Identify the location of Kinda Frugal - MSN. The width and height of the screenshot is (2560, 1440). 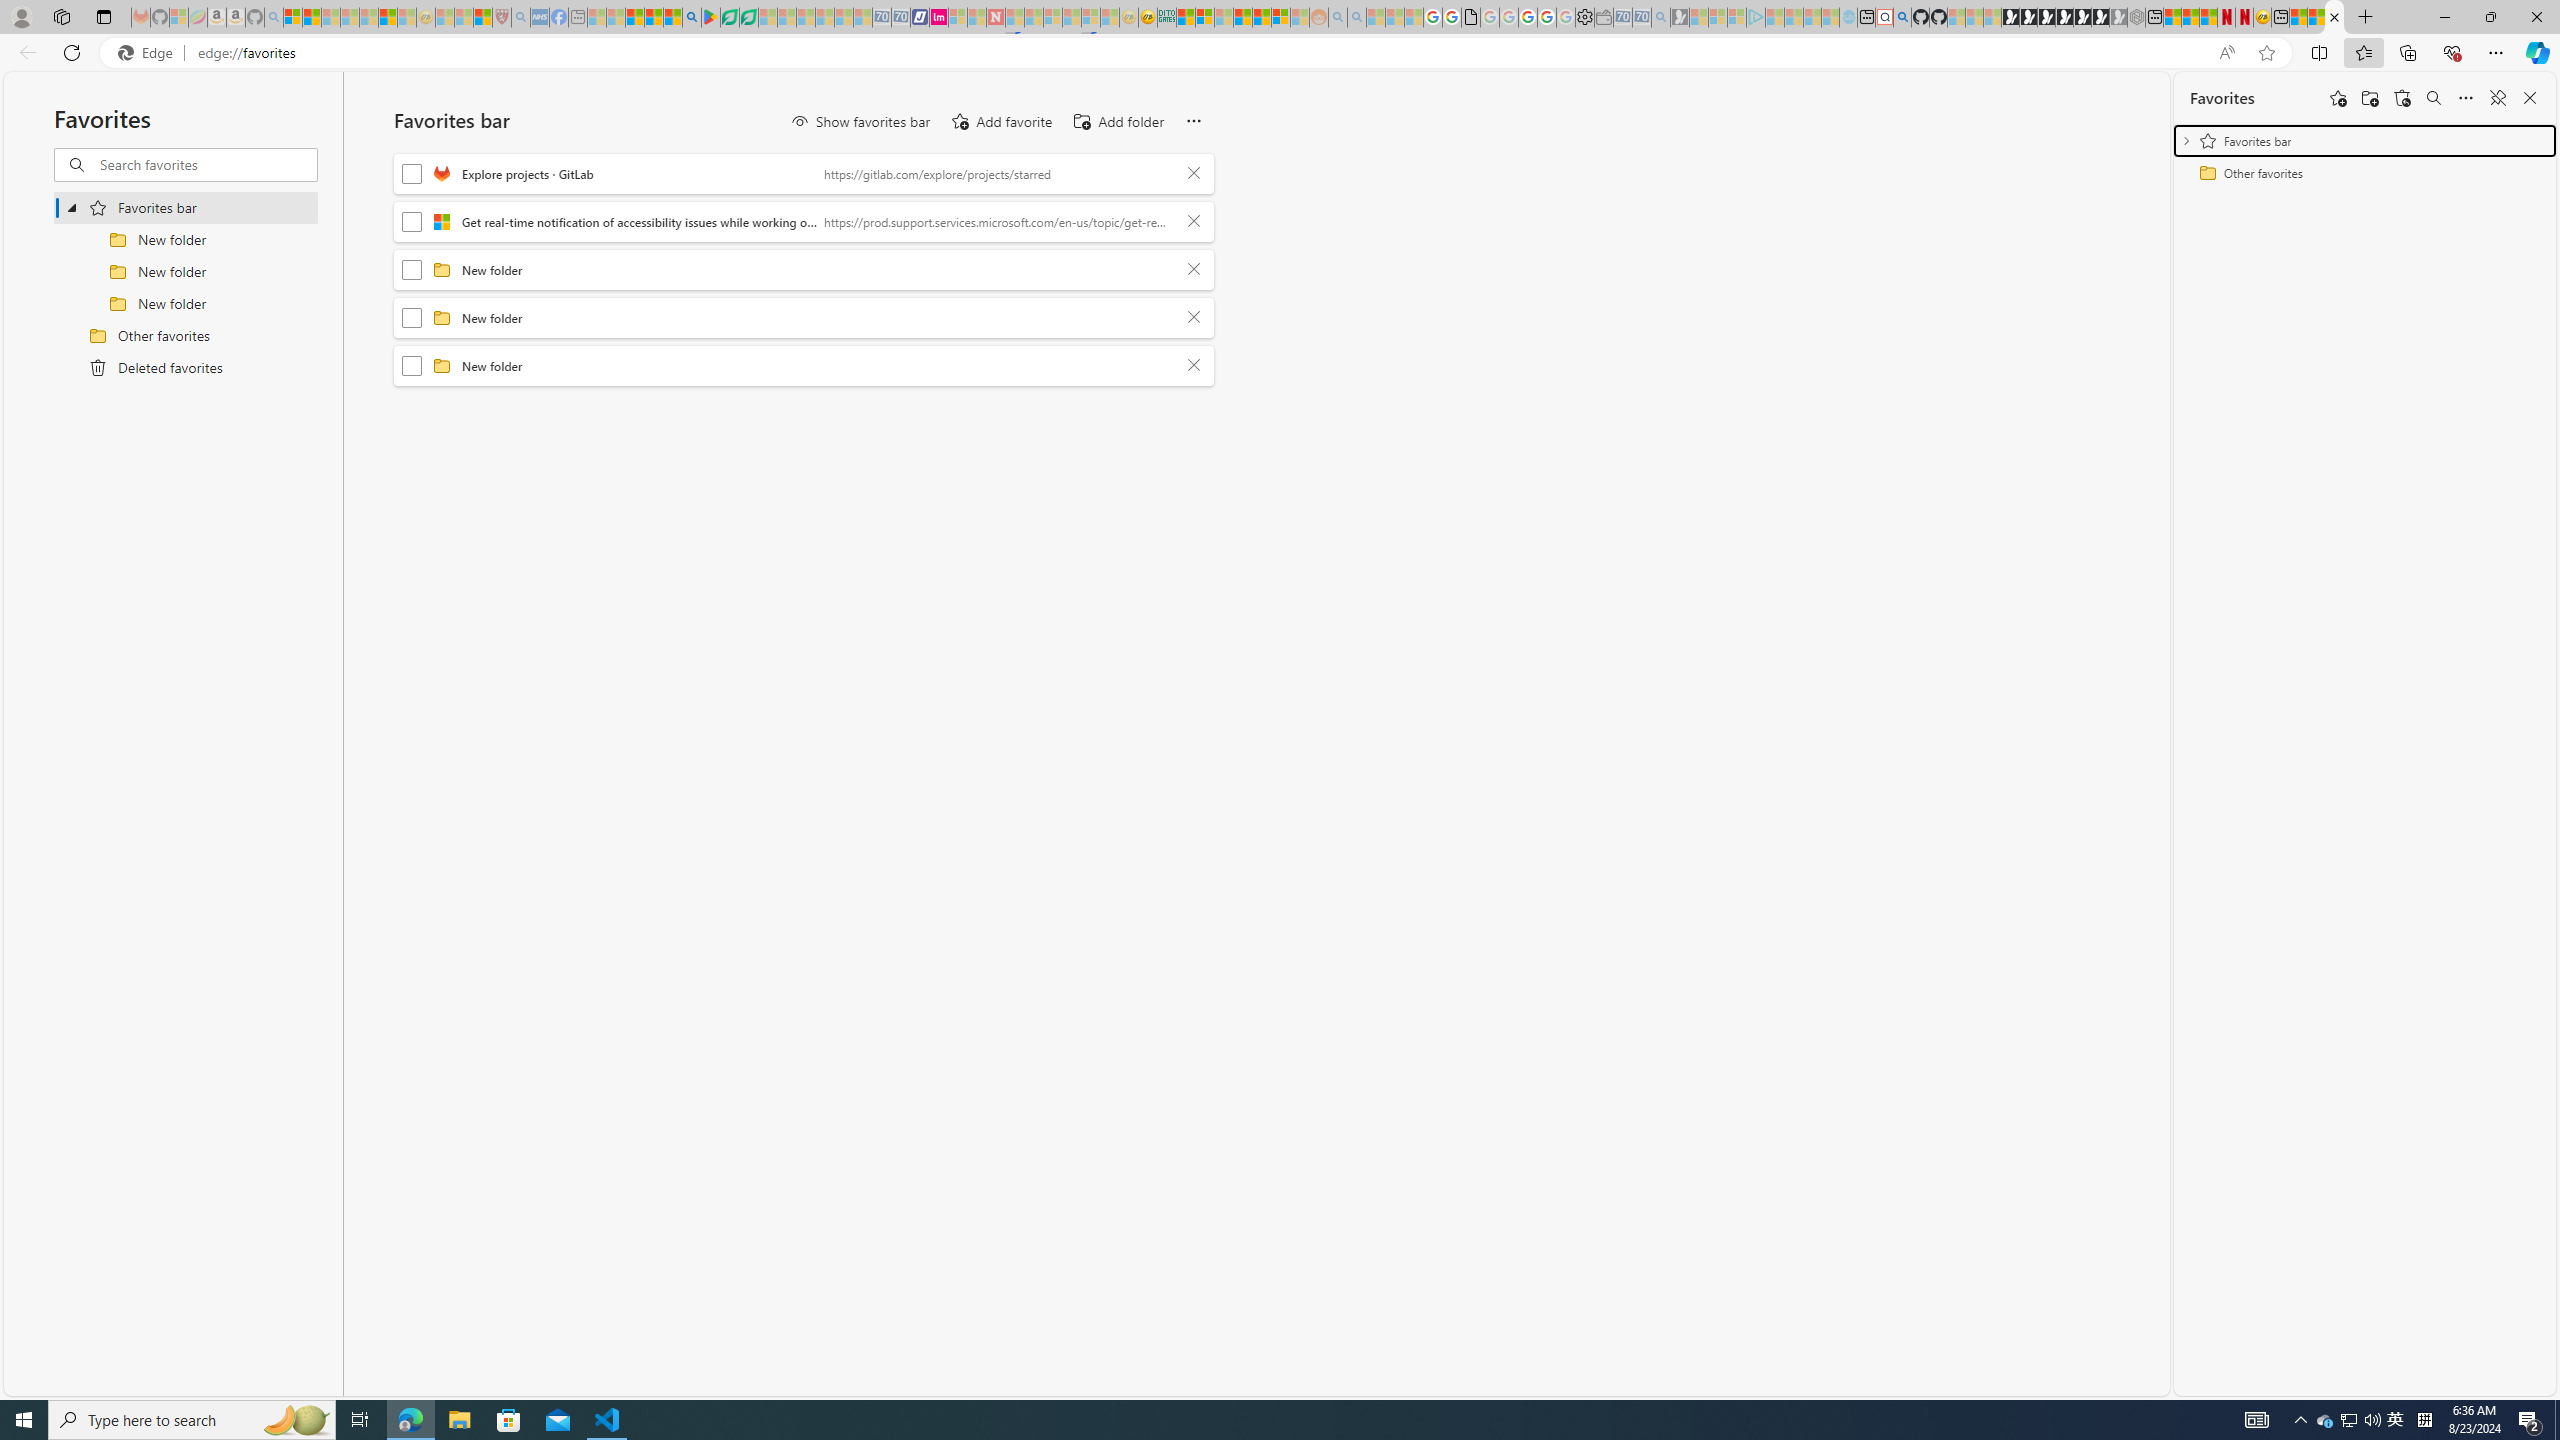
(1262, 17).